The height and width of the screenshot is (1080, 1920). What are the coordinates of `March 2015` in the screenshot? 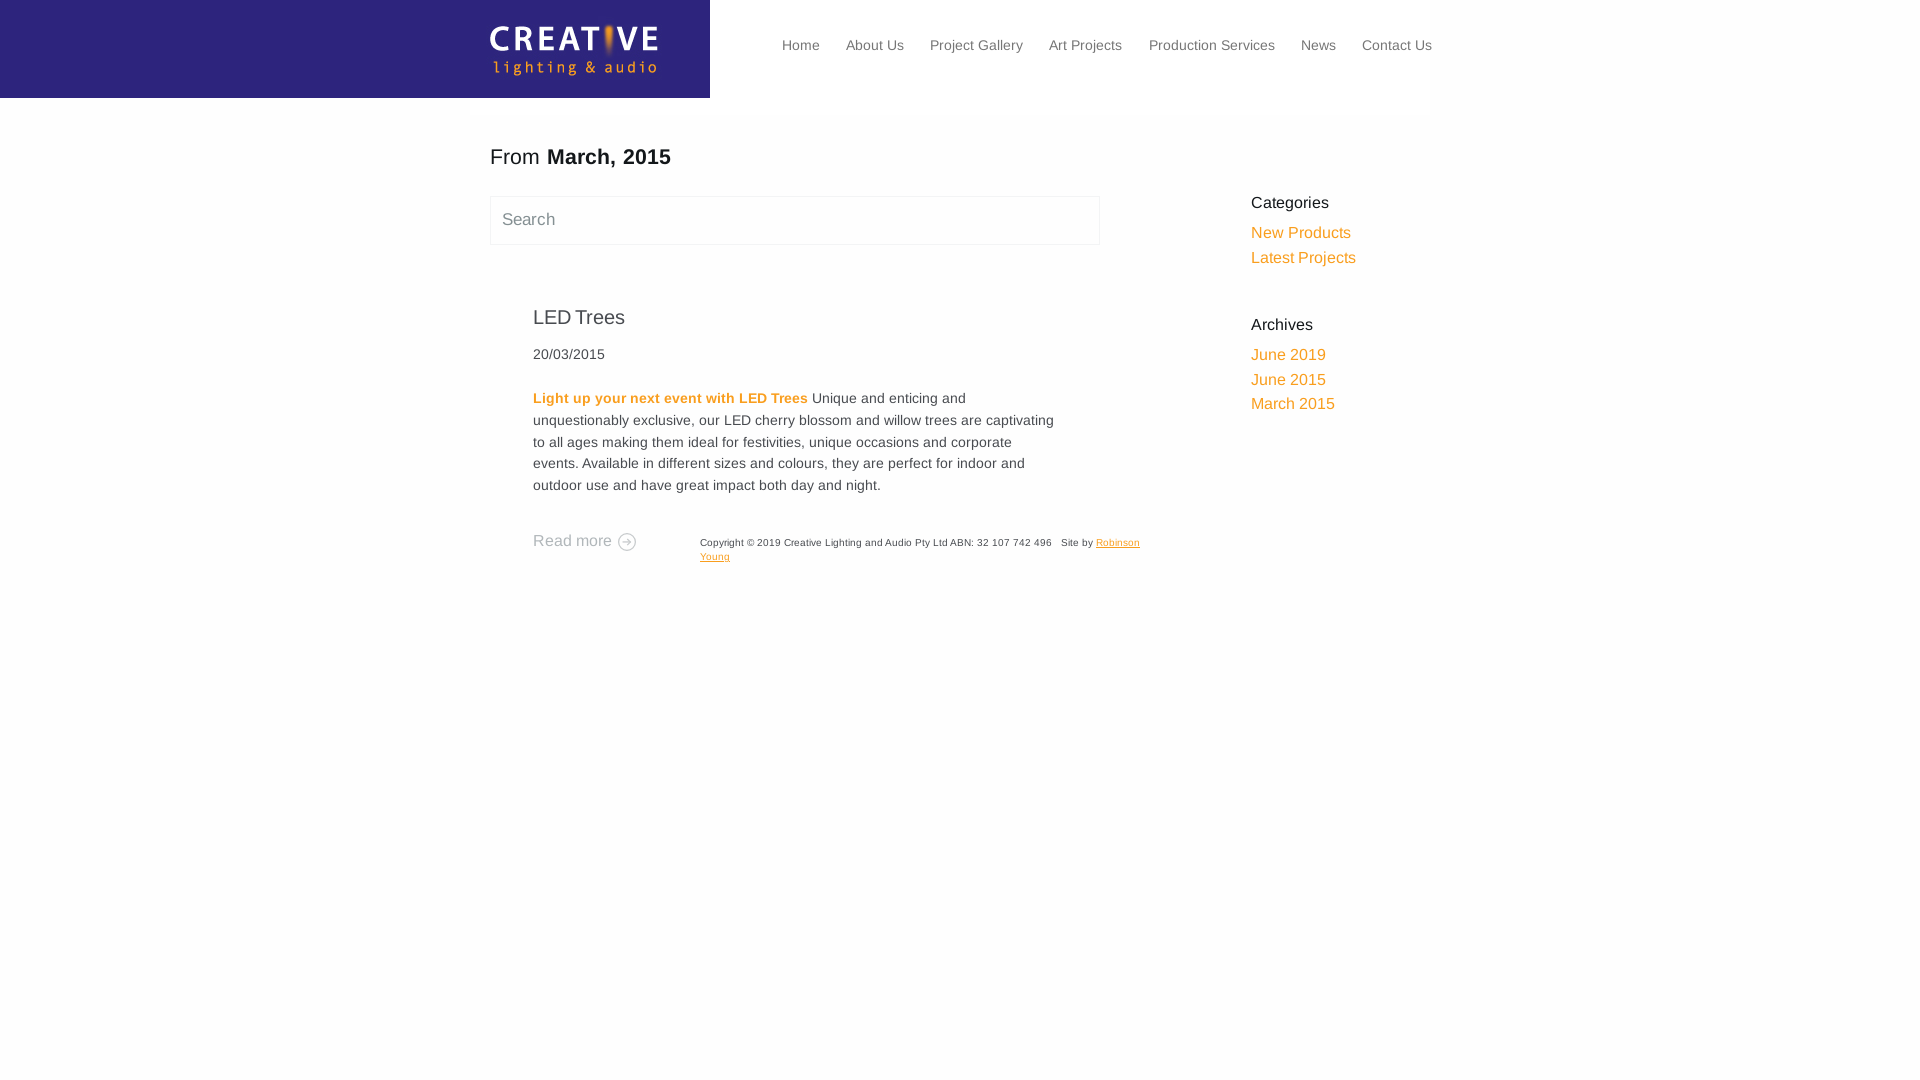 It's located at (1293, 404).